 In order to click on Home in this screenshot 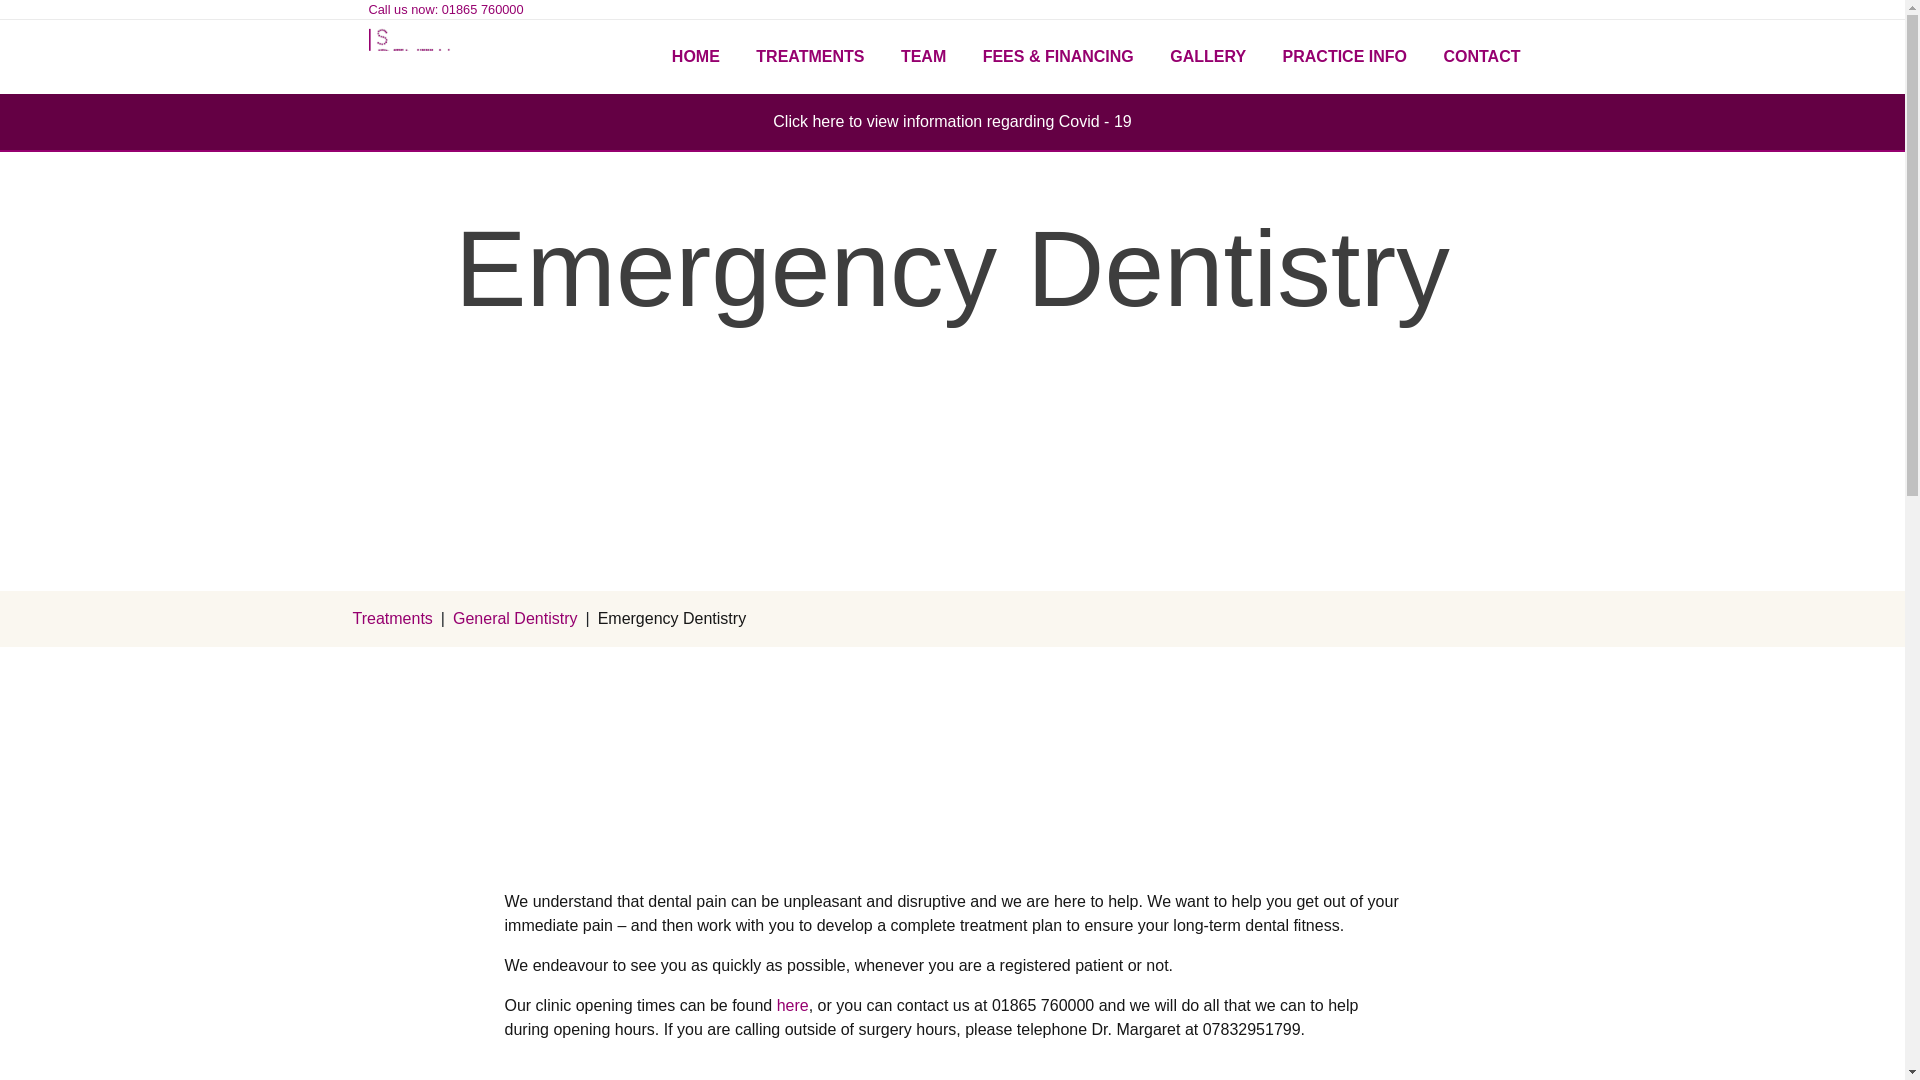, I will do `click(416, 57)`.